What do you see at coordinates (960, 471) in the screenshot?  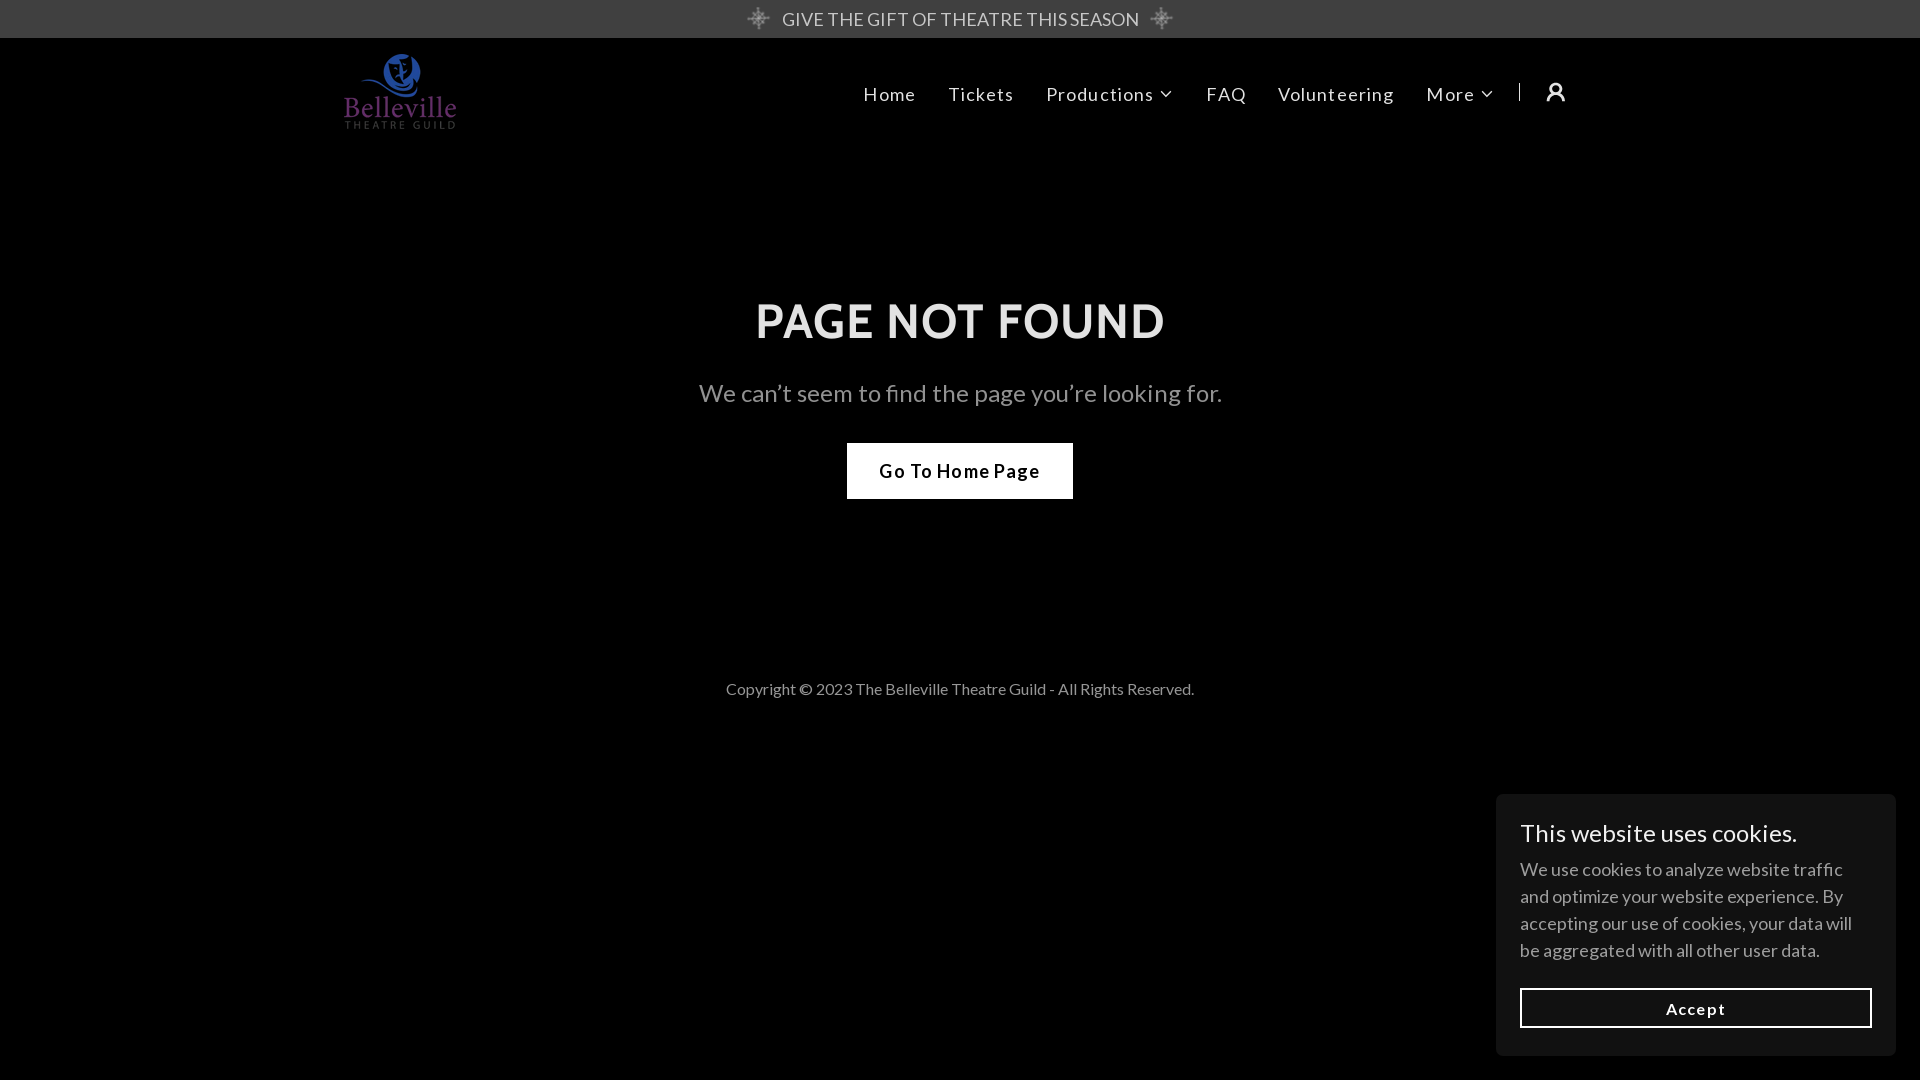 I see `Go To Home Page` at bounding box center [960, 471].